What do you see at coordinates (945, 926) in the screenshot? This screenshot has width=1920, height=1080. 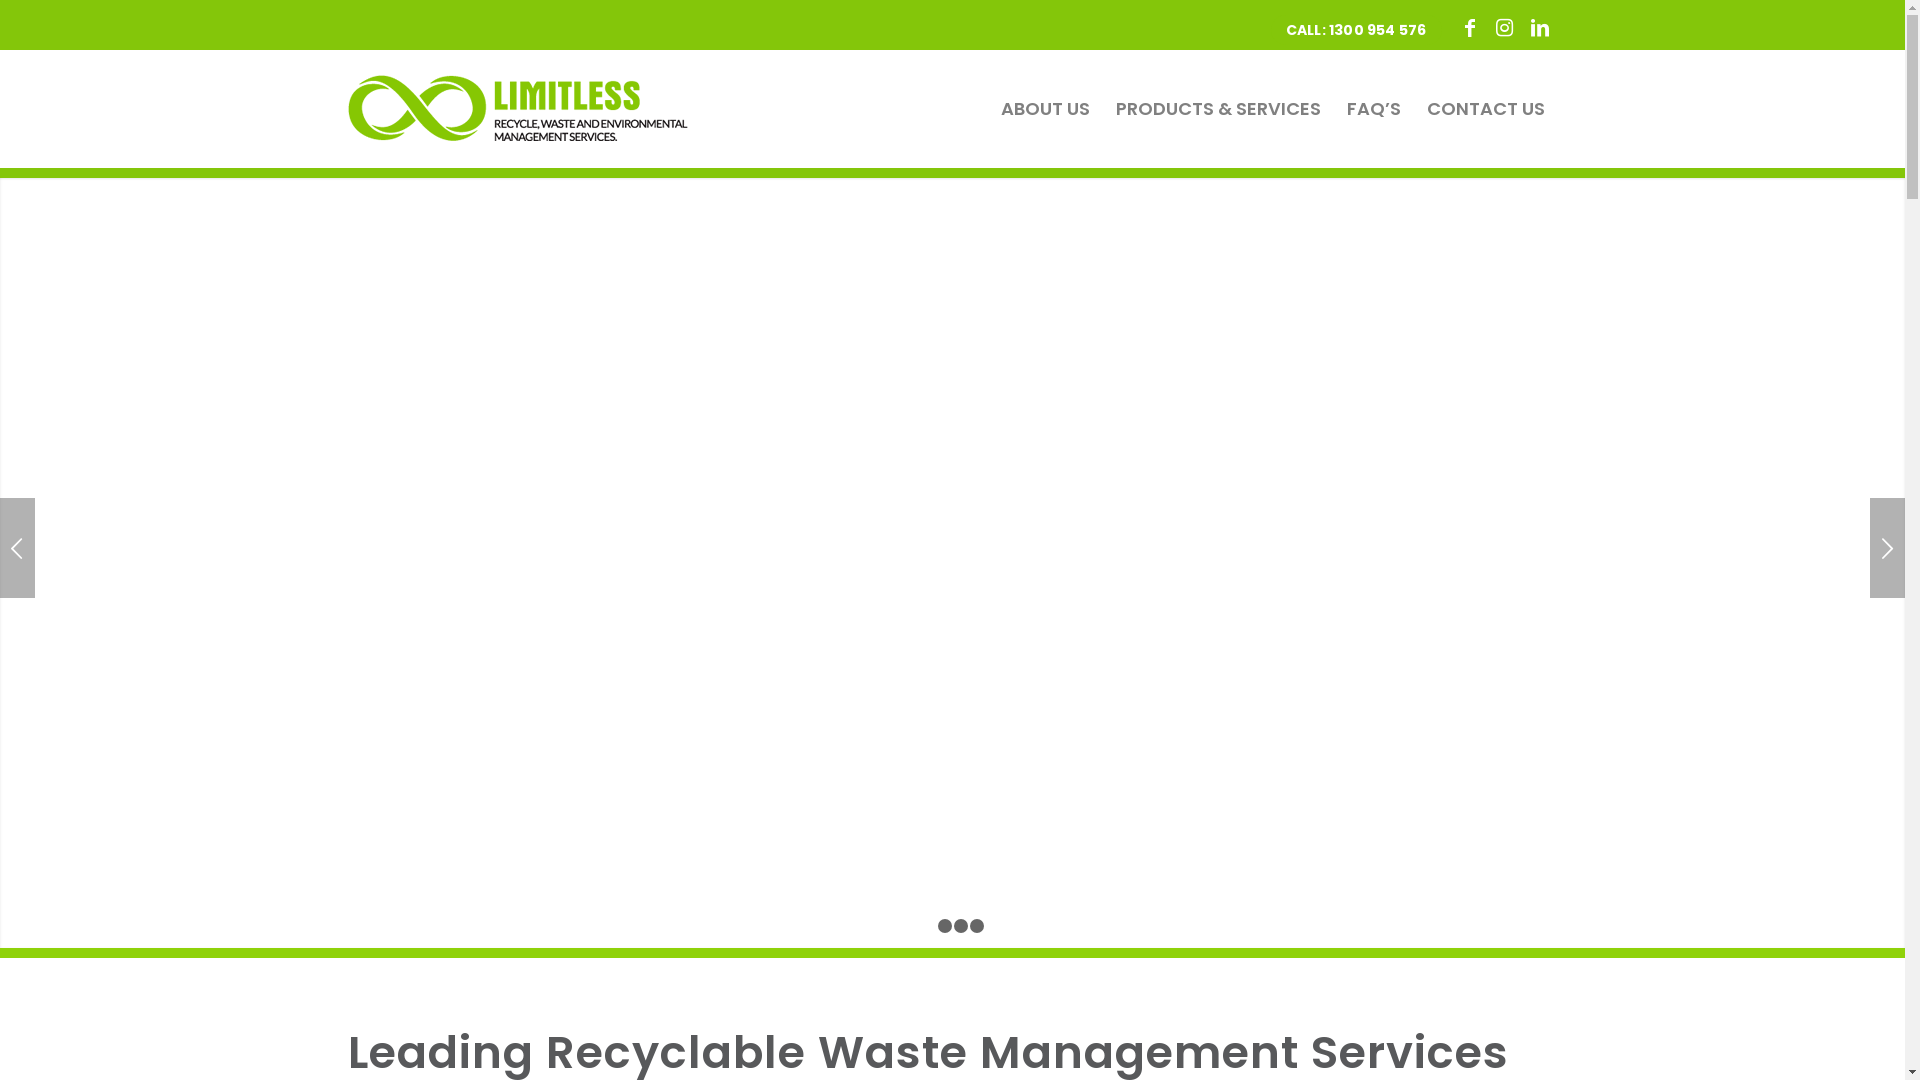 I see `2` at bounding box center [945, 926].